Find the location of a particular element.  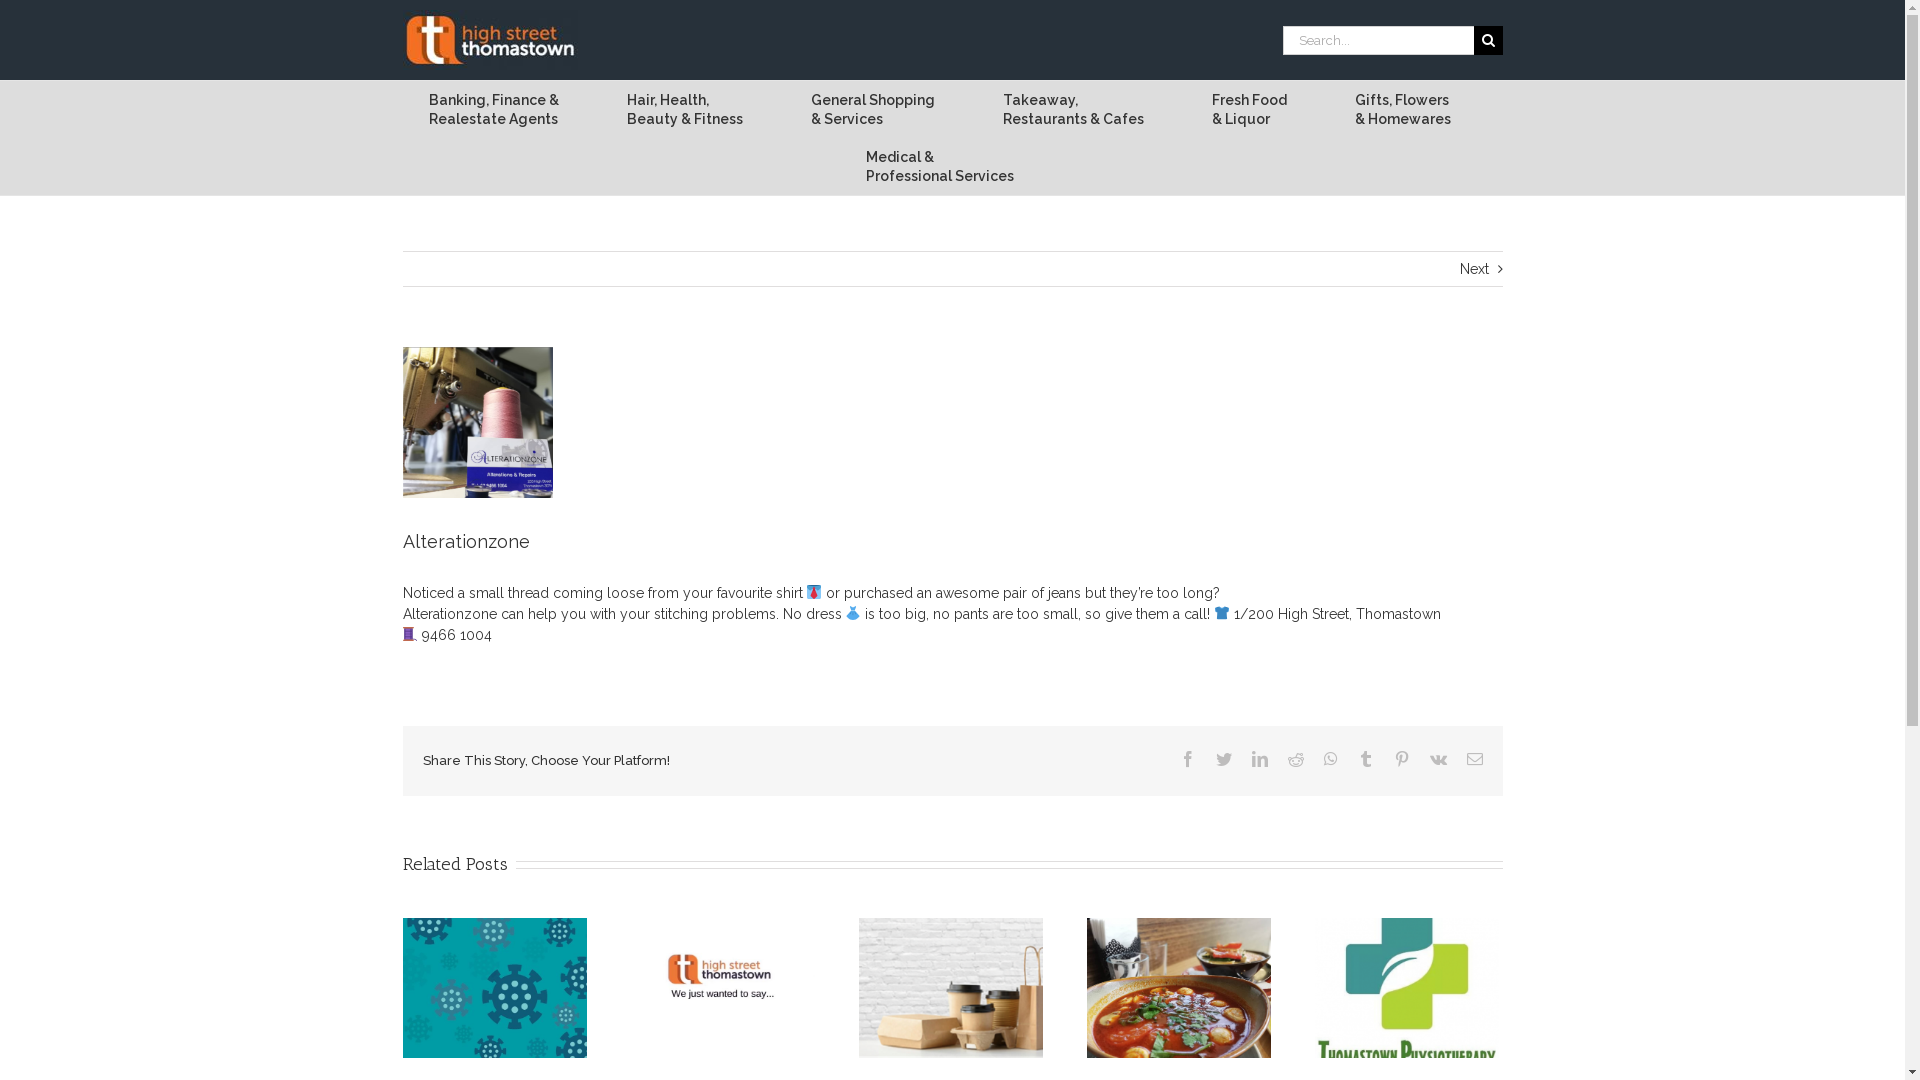

Fresh Food
& Liquor is located at coordinates (1249, 110).